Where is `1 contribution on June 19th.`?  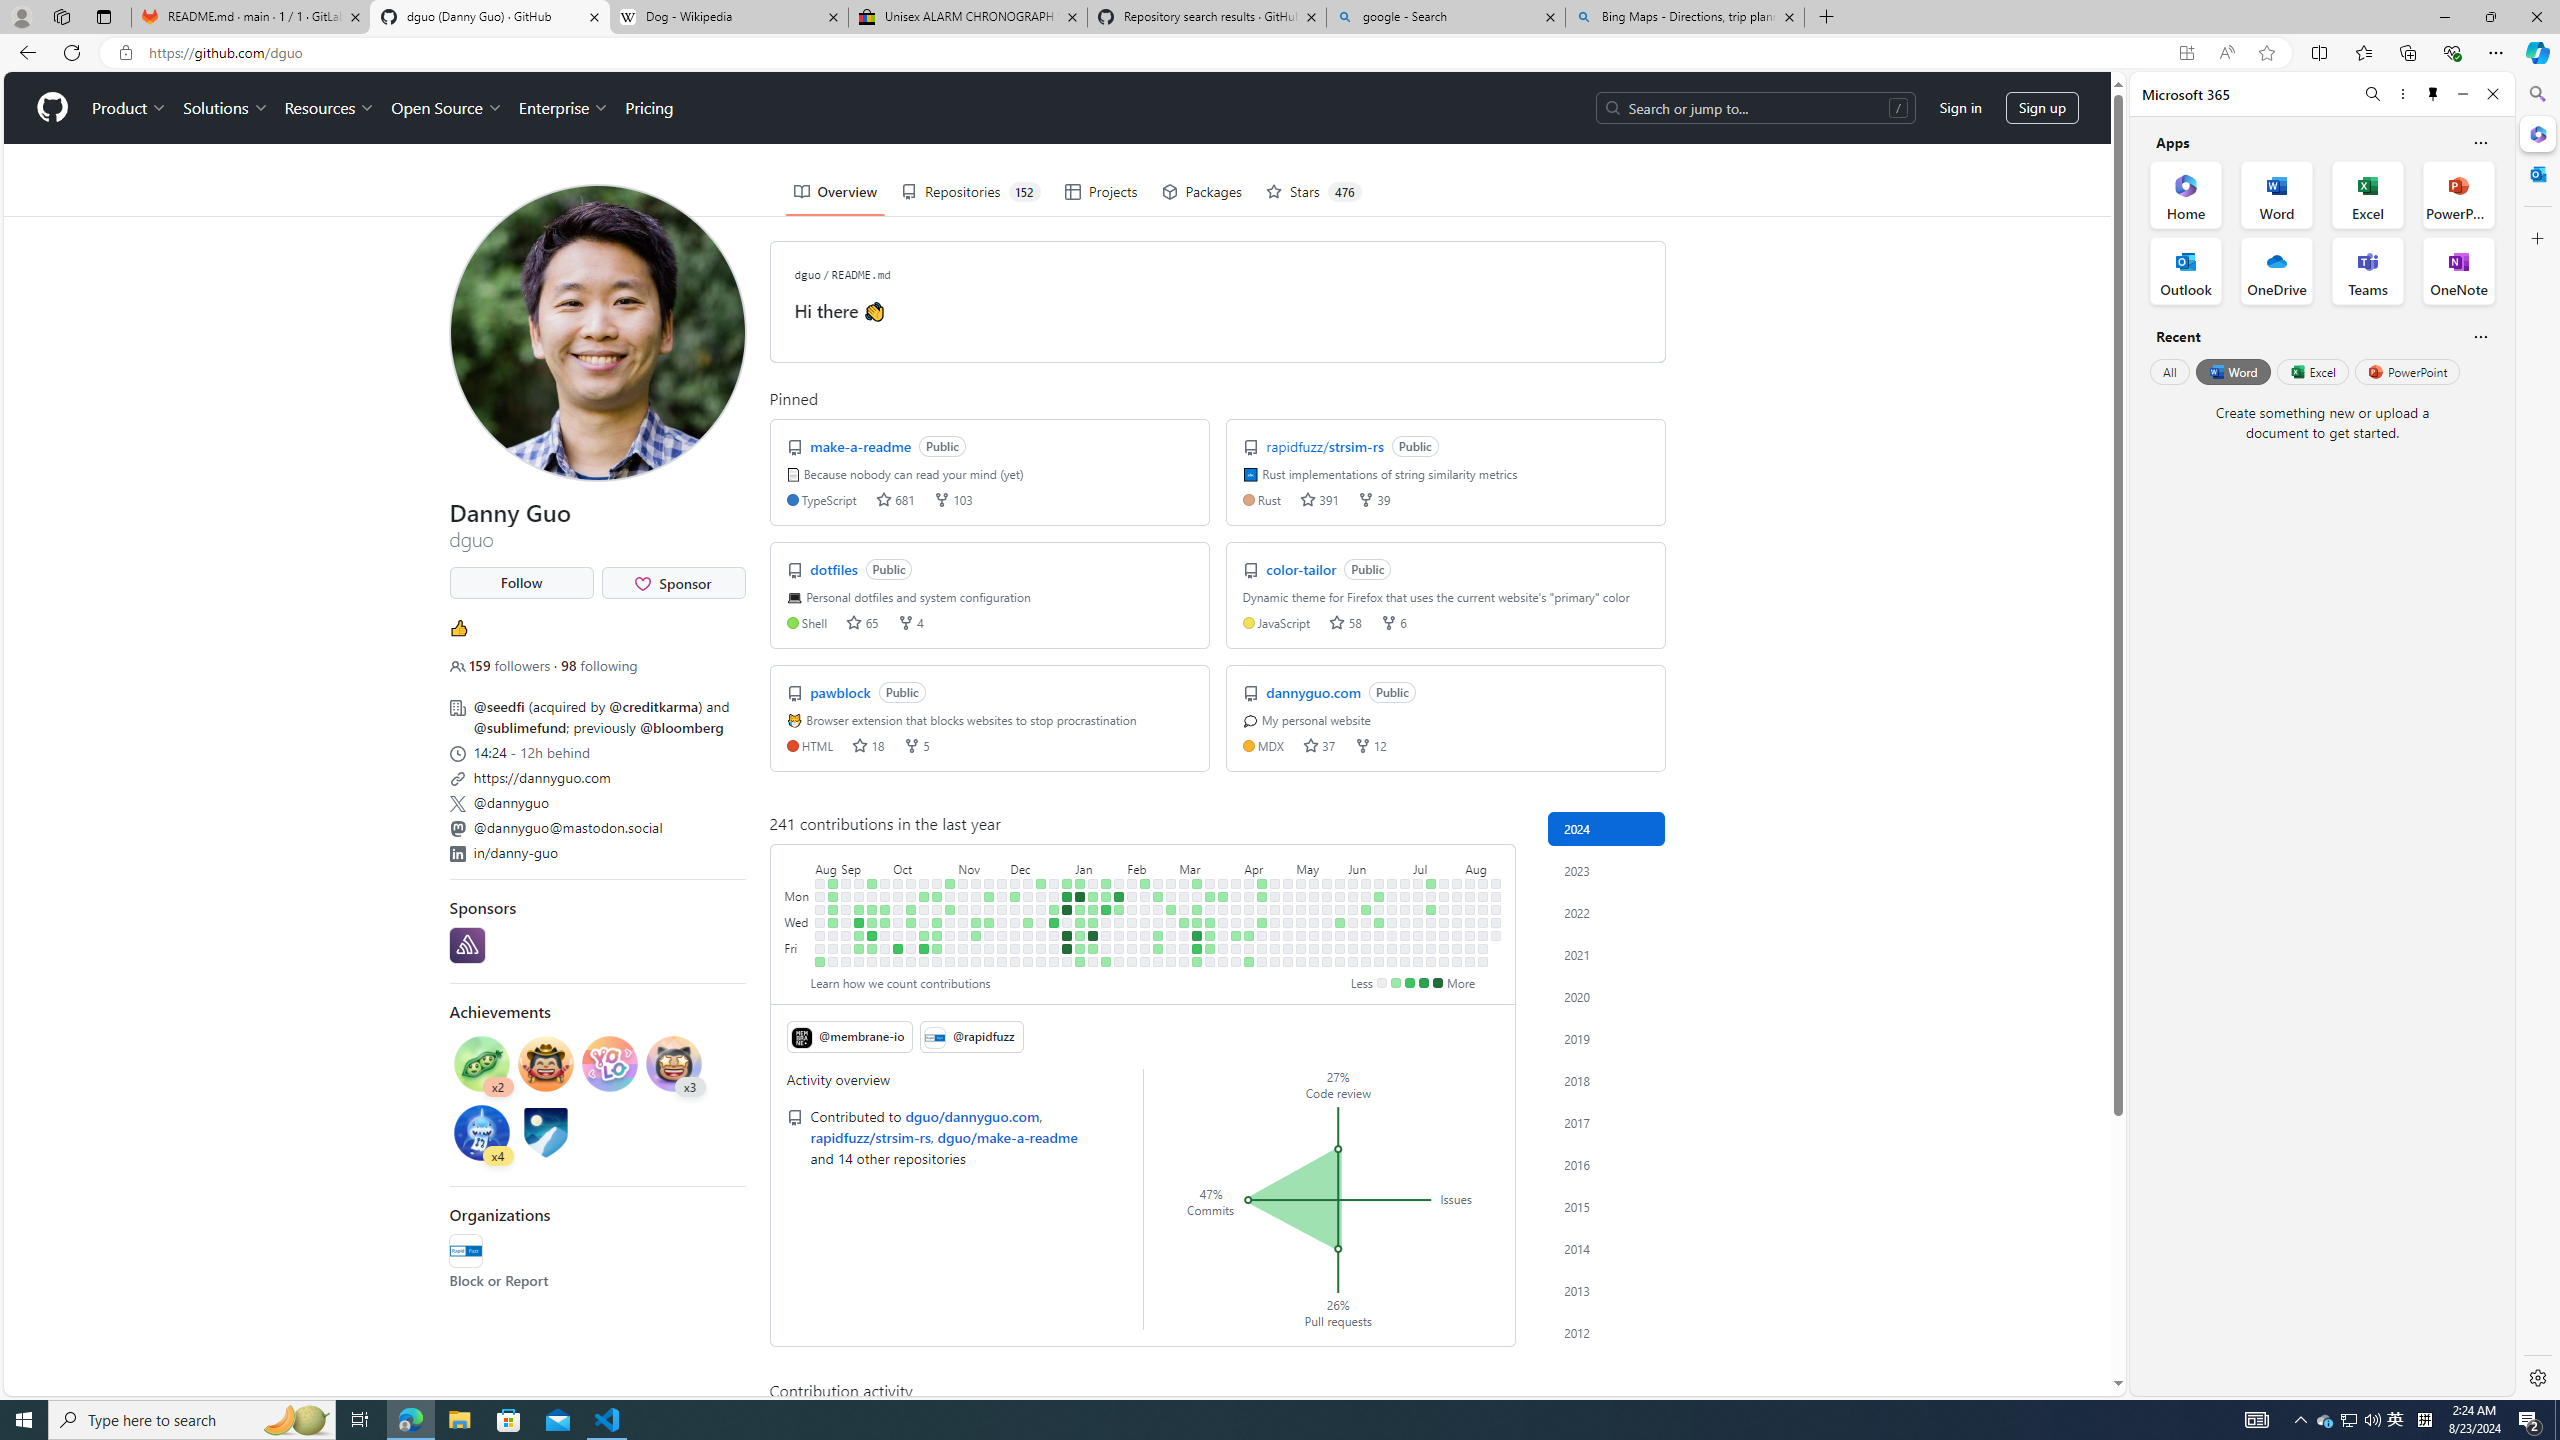 1 contribution on June 19th. is located at coordinates (1379, 922).